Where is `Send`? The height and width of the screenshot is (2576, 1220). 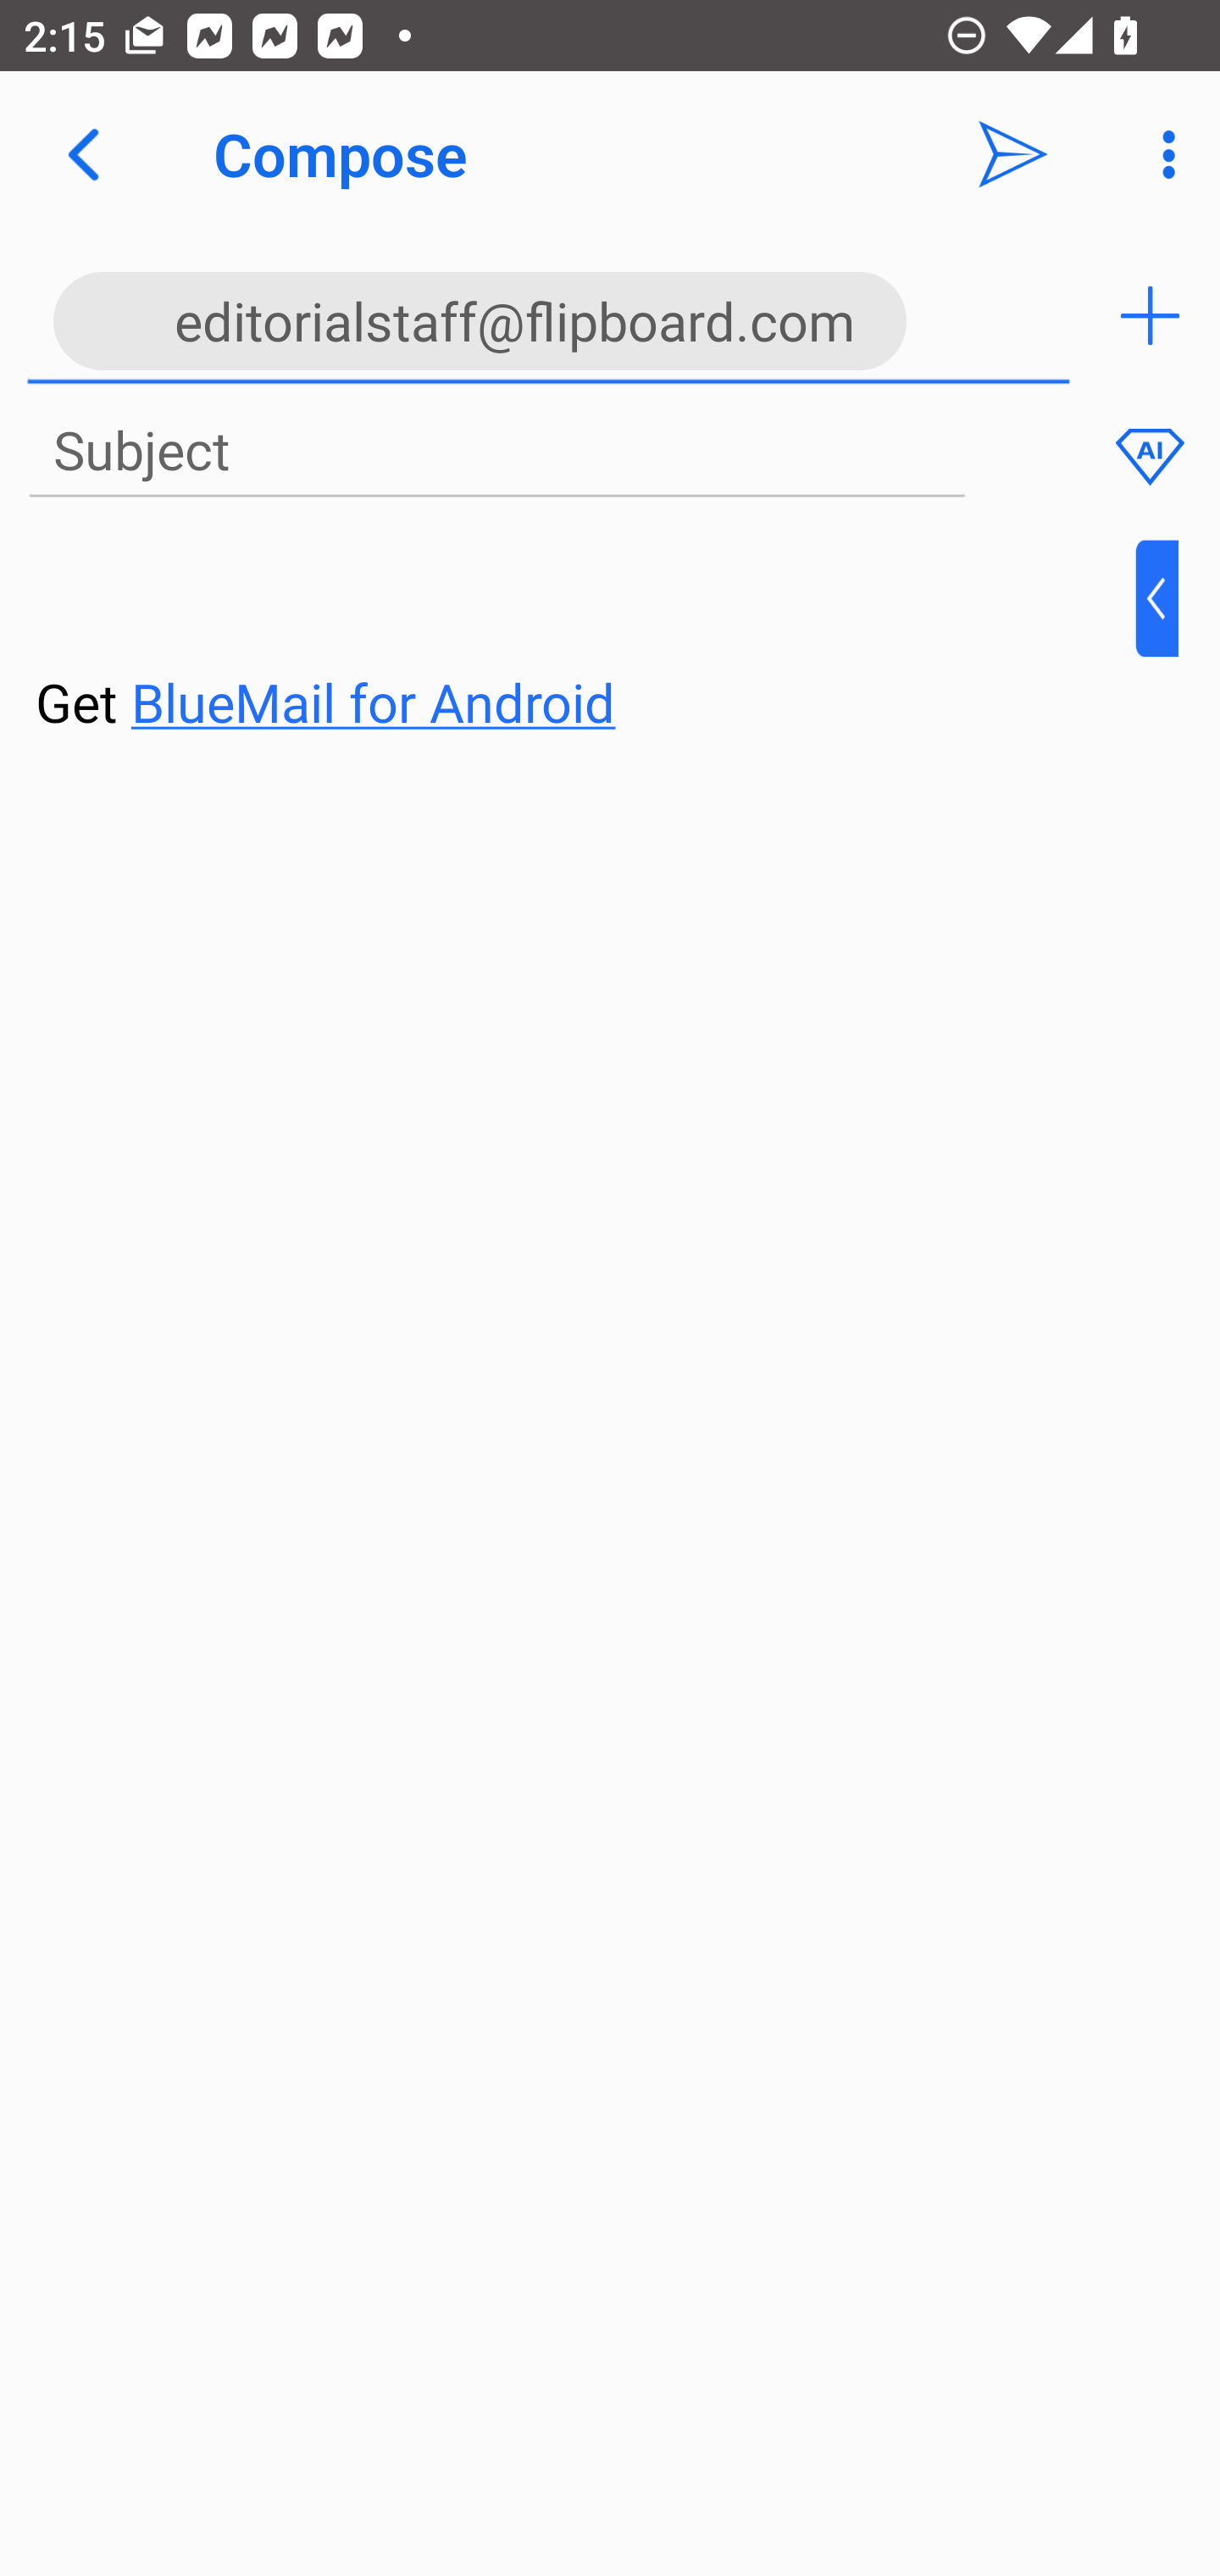 Send is located at coordinates (1013, 154).